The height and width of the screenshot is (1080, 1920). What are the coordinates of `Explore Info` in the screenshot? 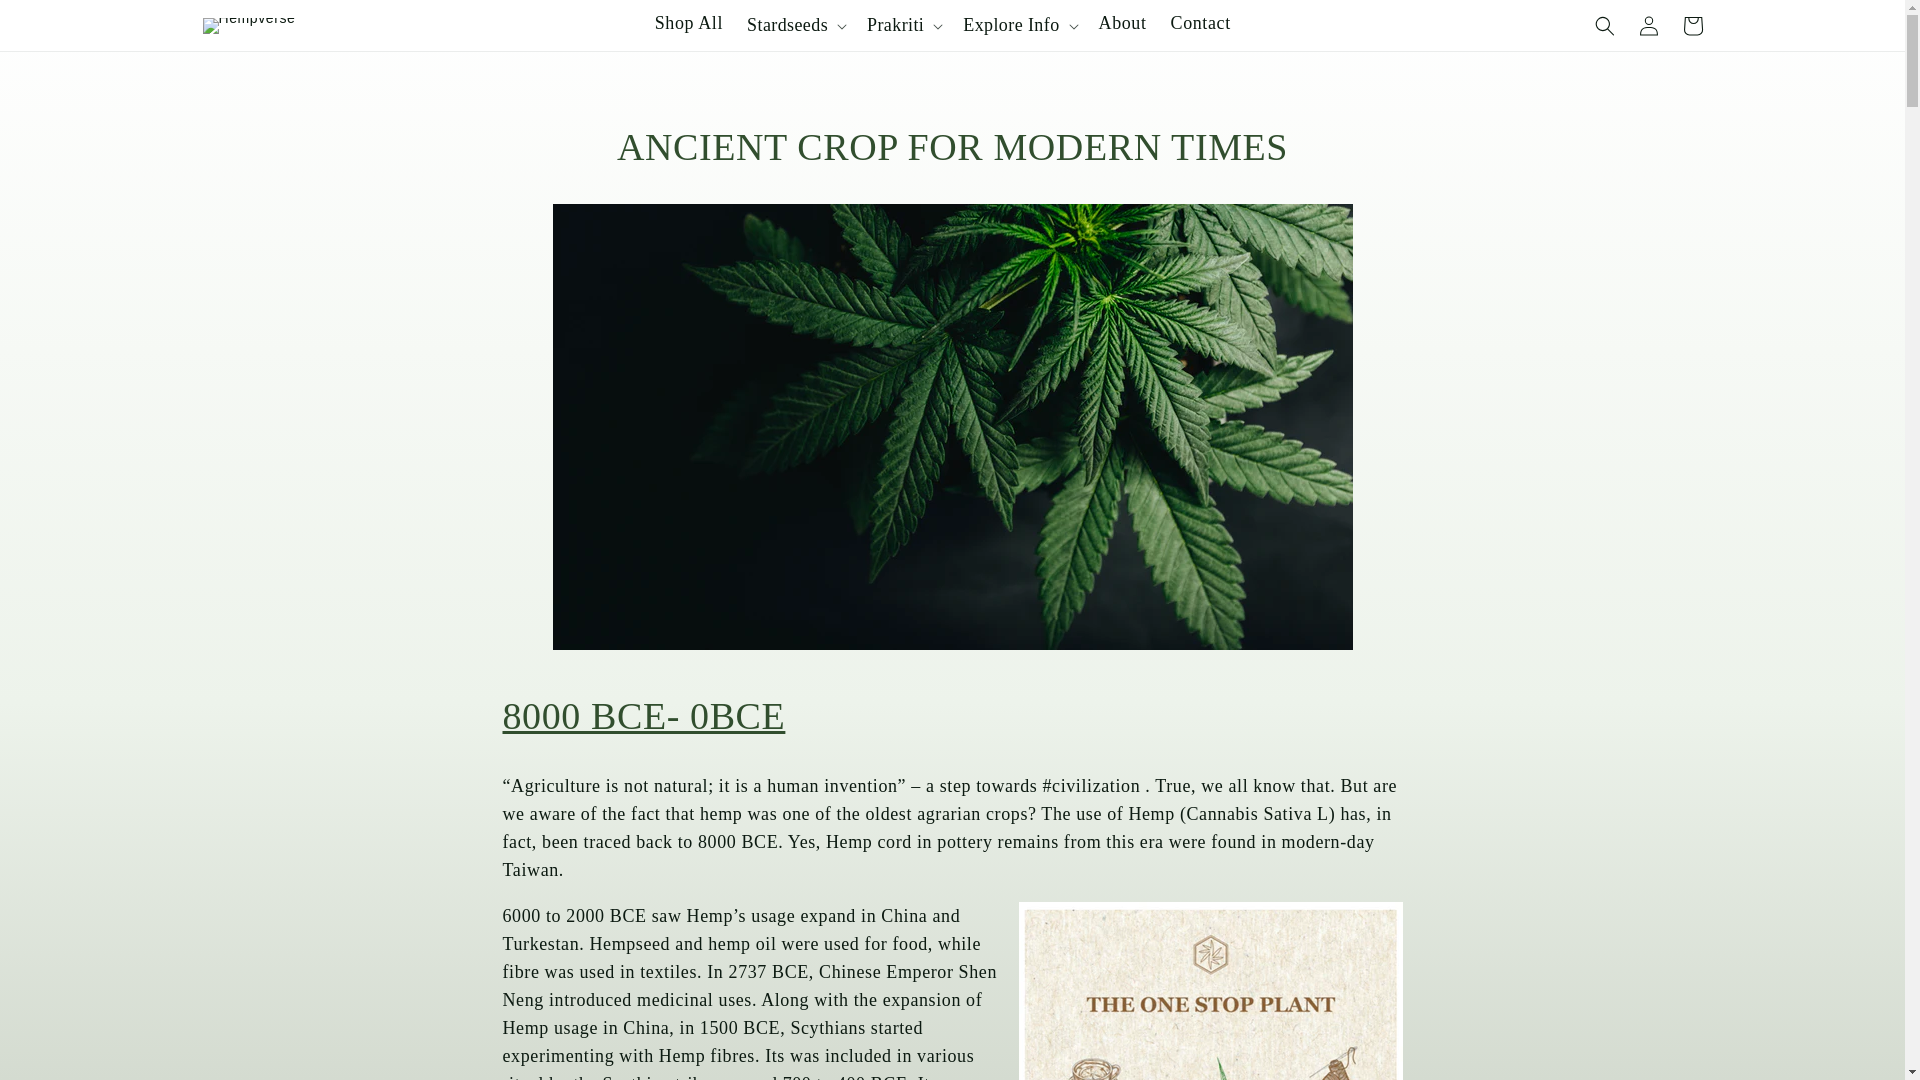 It's located at (1011, 24).